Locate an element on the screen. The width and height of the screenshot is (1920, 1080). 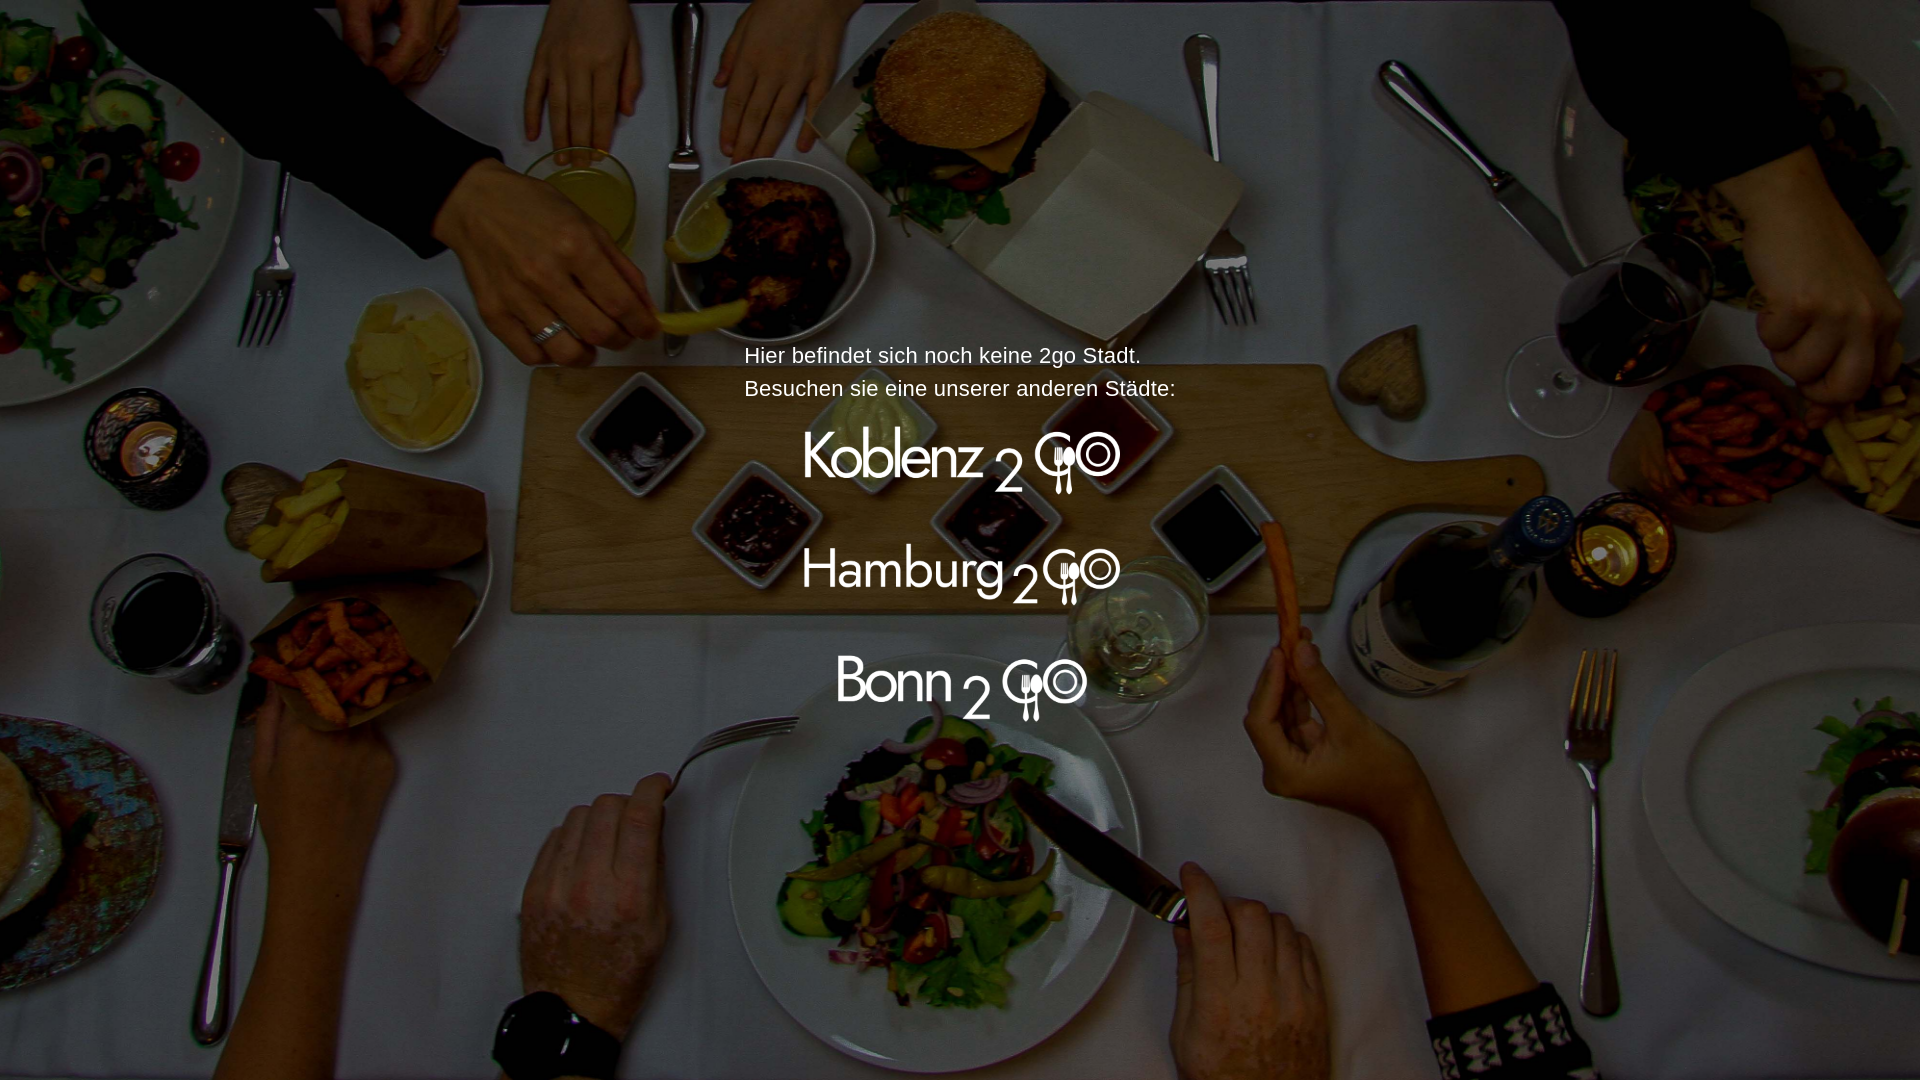
Bonn2go is located at coordinates (960, 685).